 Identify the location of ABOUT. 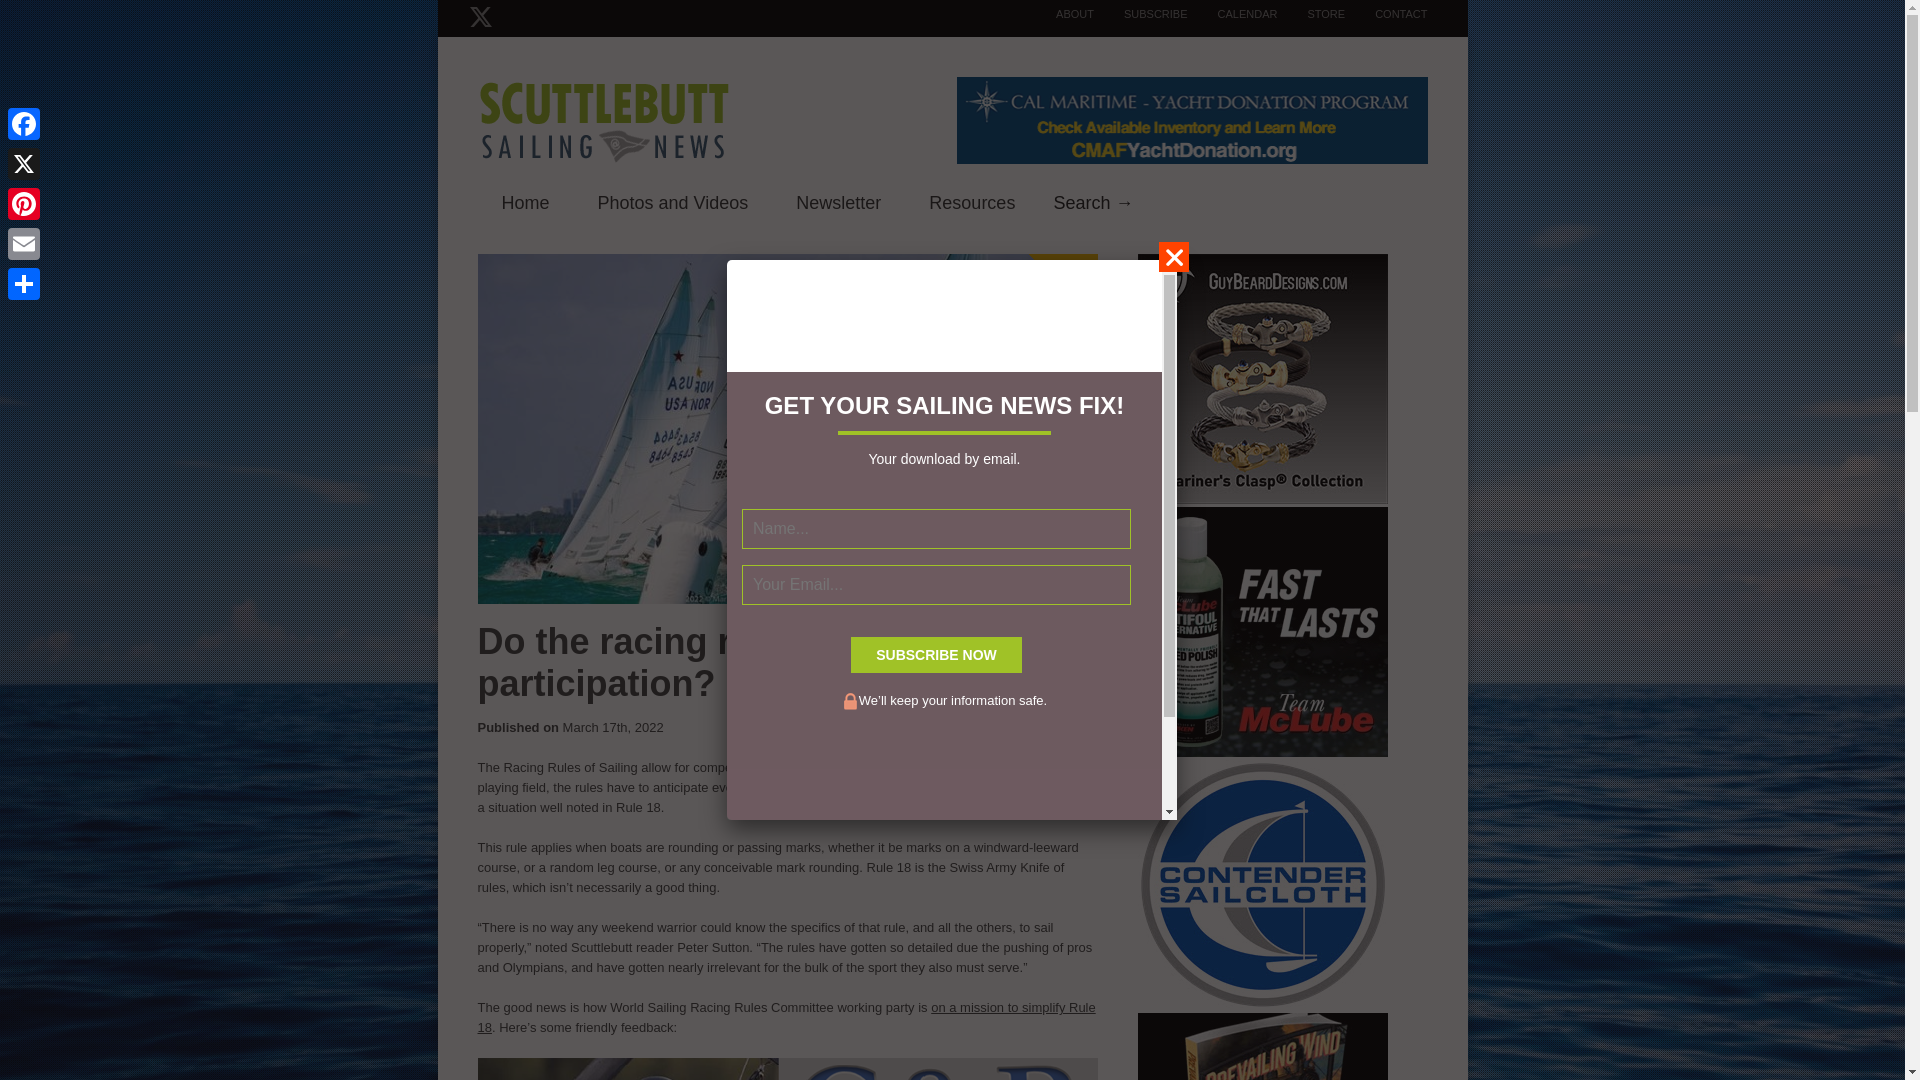
(1060, 14).